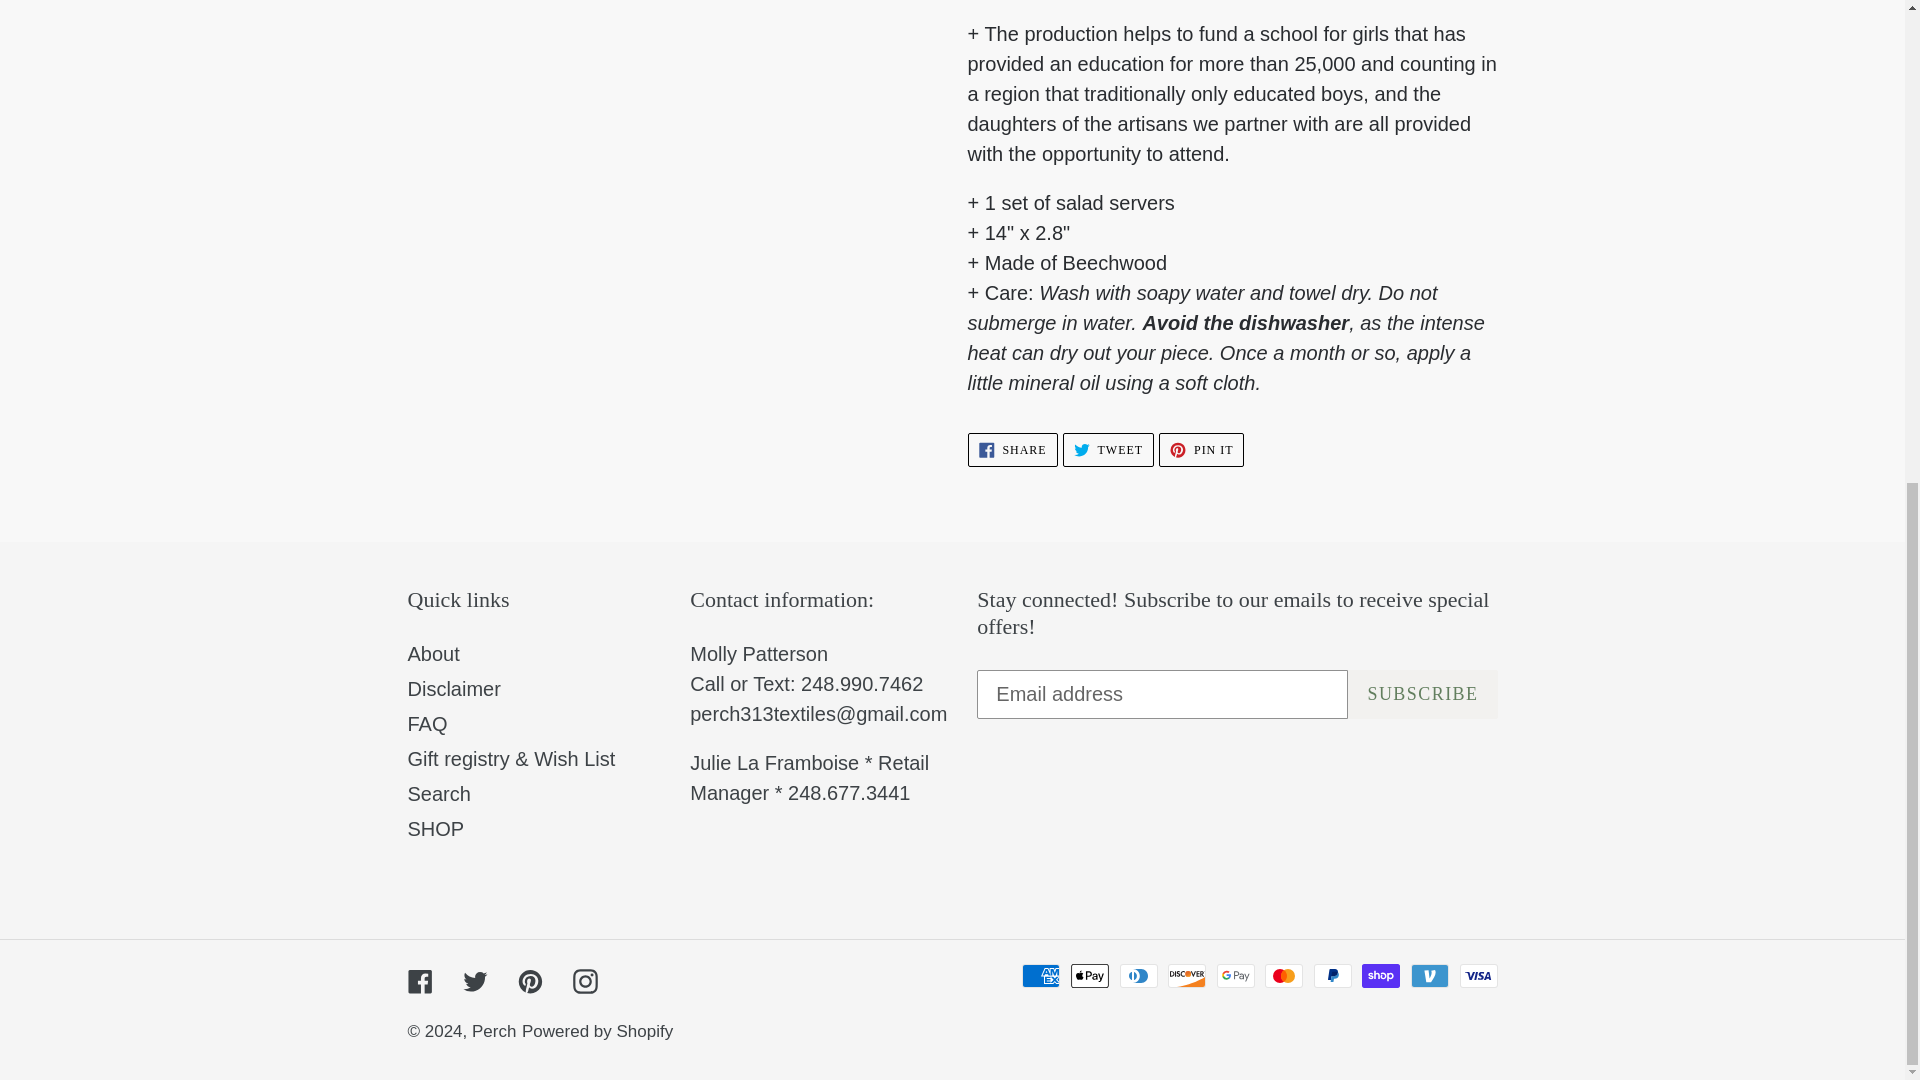 This screenshot has width=1920, height=1080. Describe the element at coordinates (1108, 450) in the screenshot. I see `Search` at that location.